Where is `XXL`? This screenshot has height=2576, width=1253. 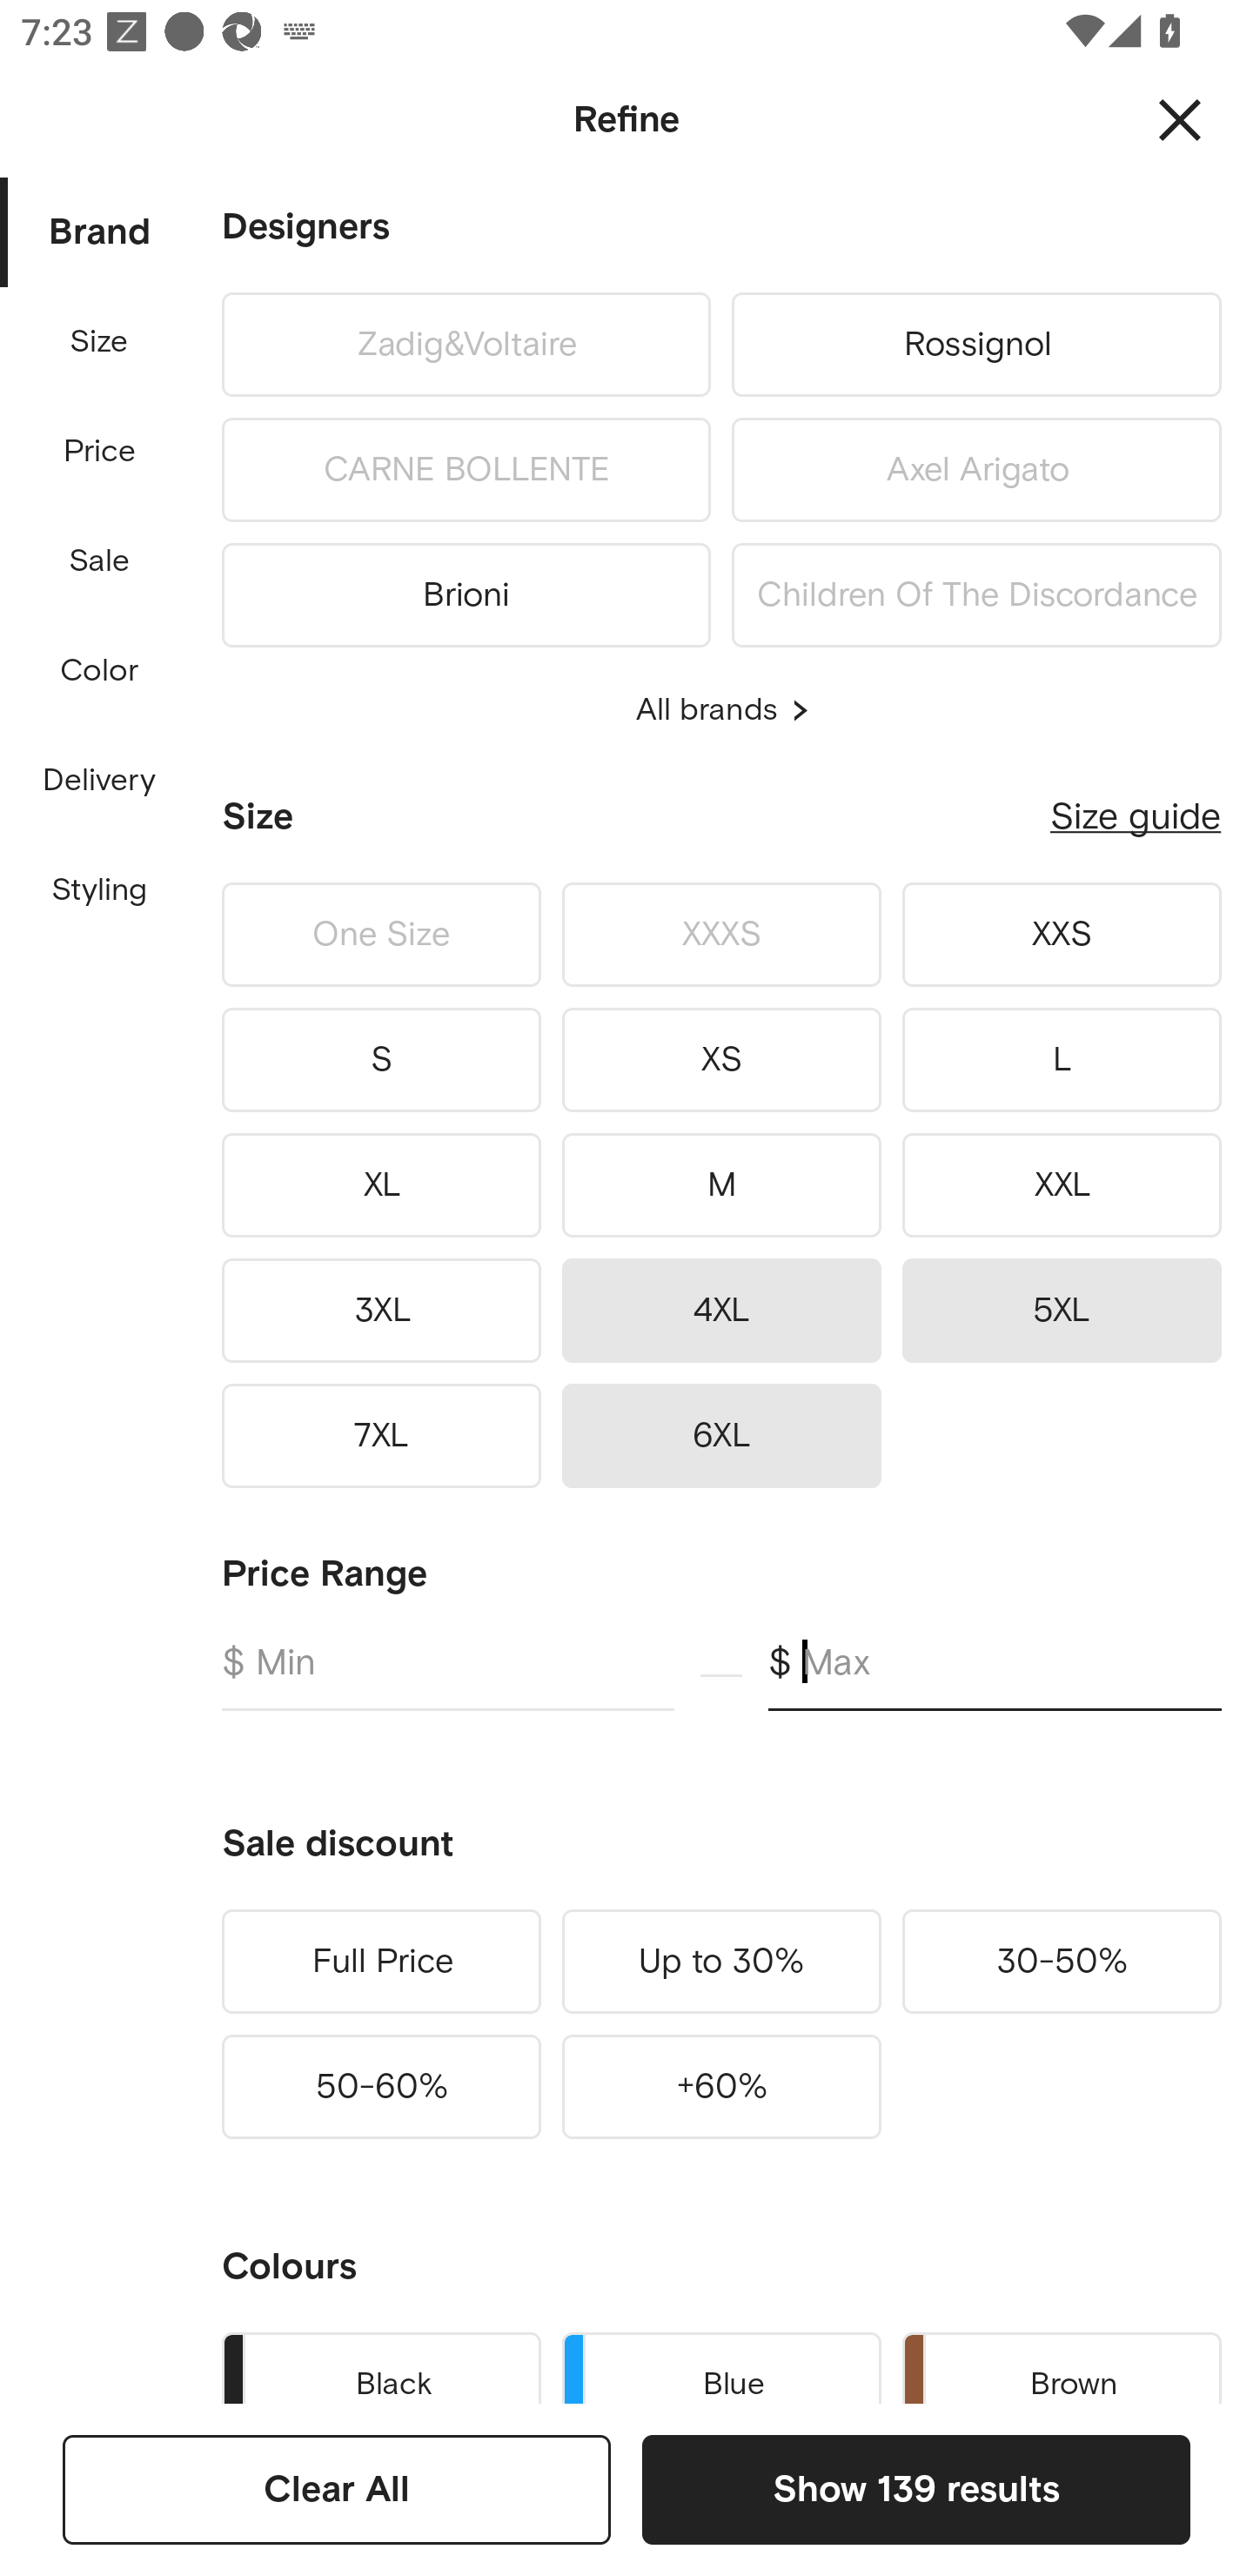
XXL is located at coordinates (1062, 1184).